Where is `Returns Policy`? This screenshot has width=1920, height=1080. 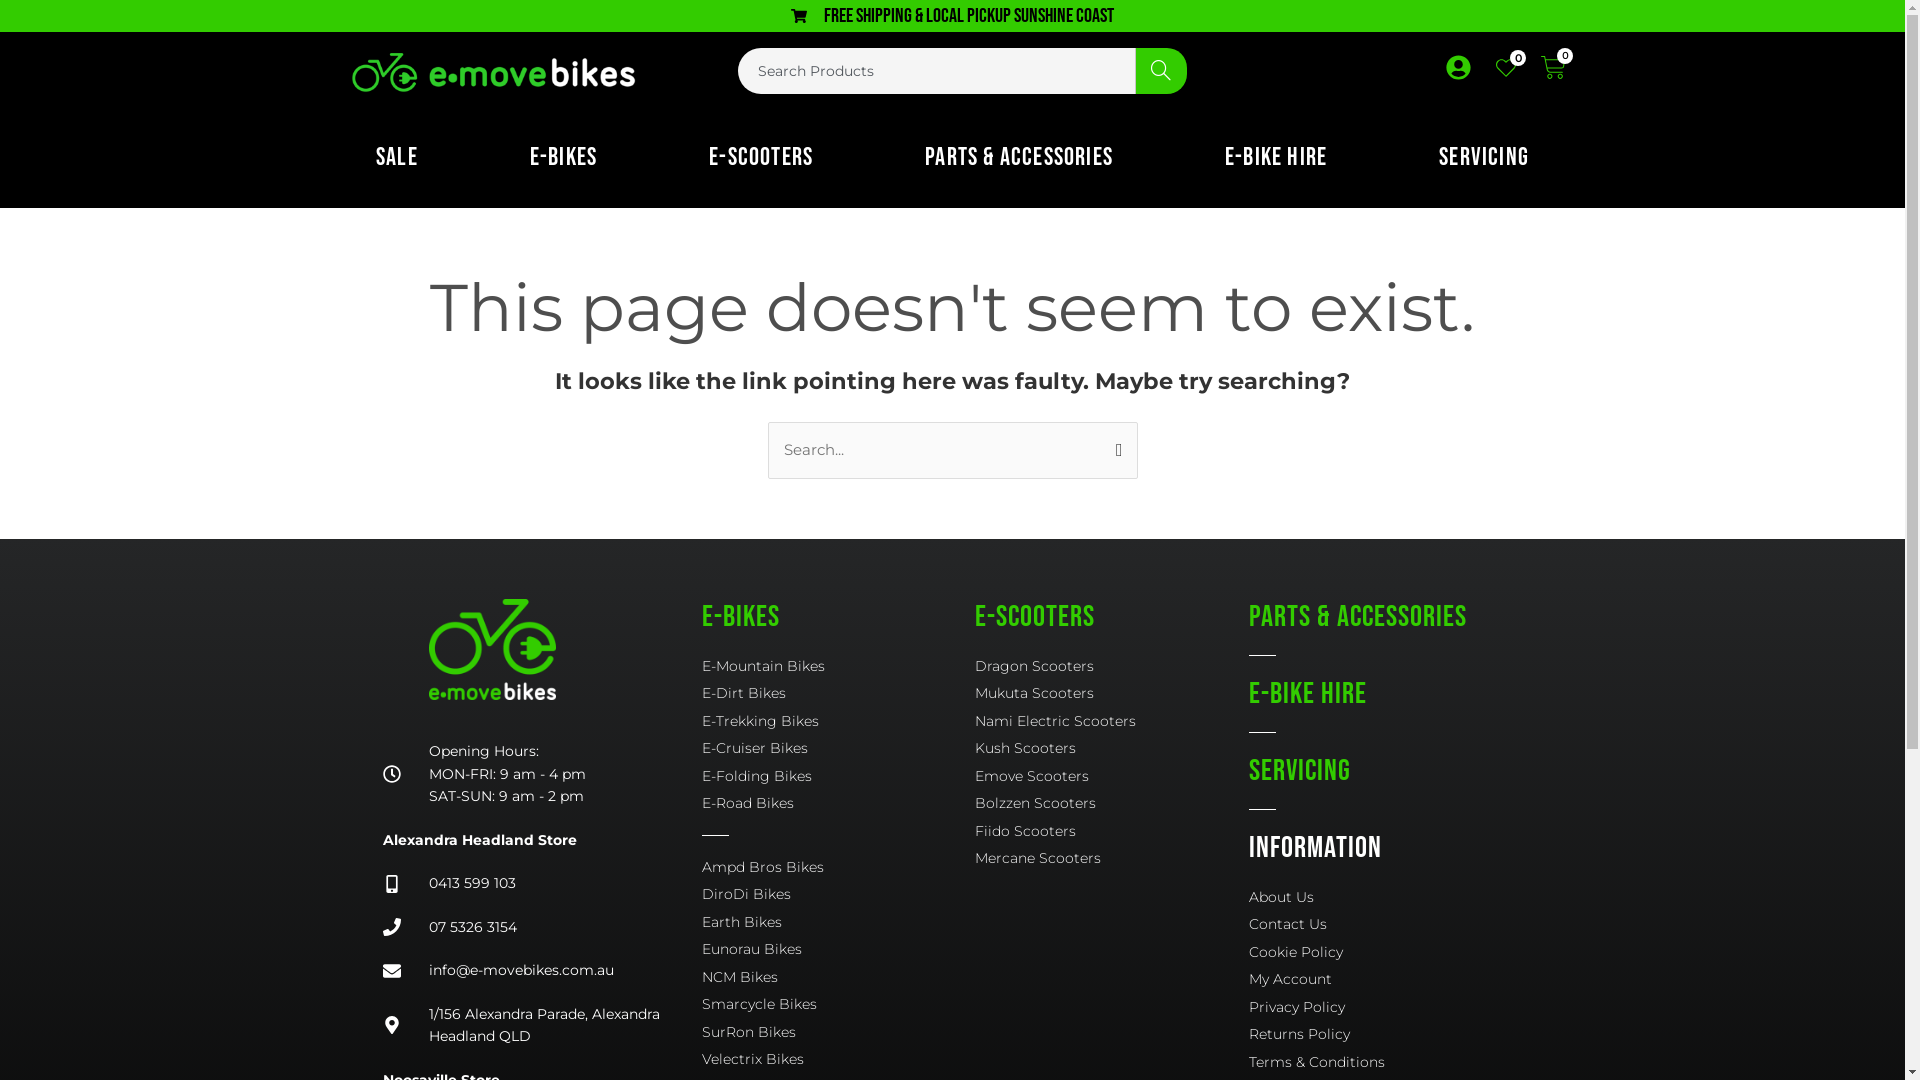
Returns Policy is located at coordinates (1386, 1034).